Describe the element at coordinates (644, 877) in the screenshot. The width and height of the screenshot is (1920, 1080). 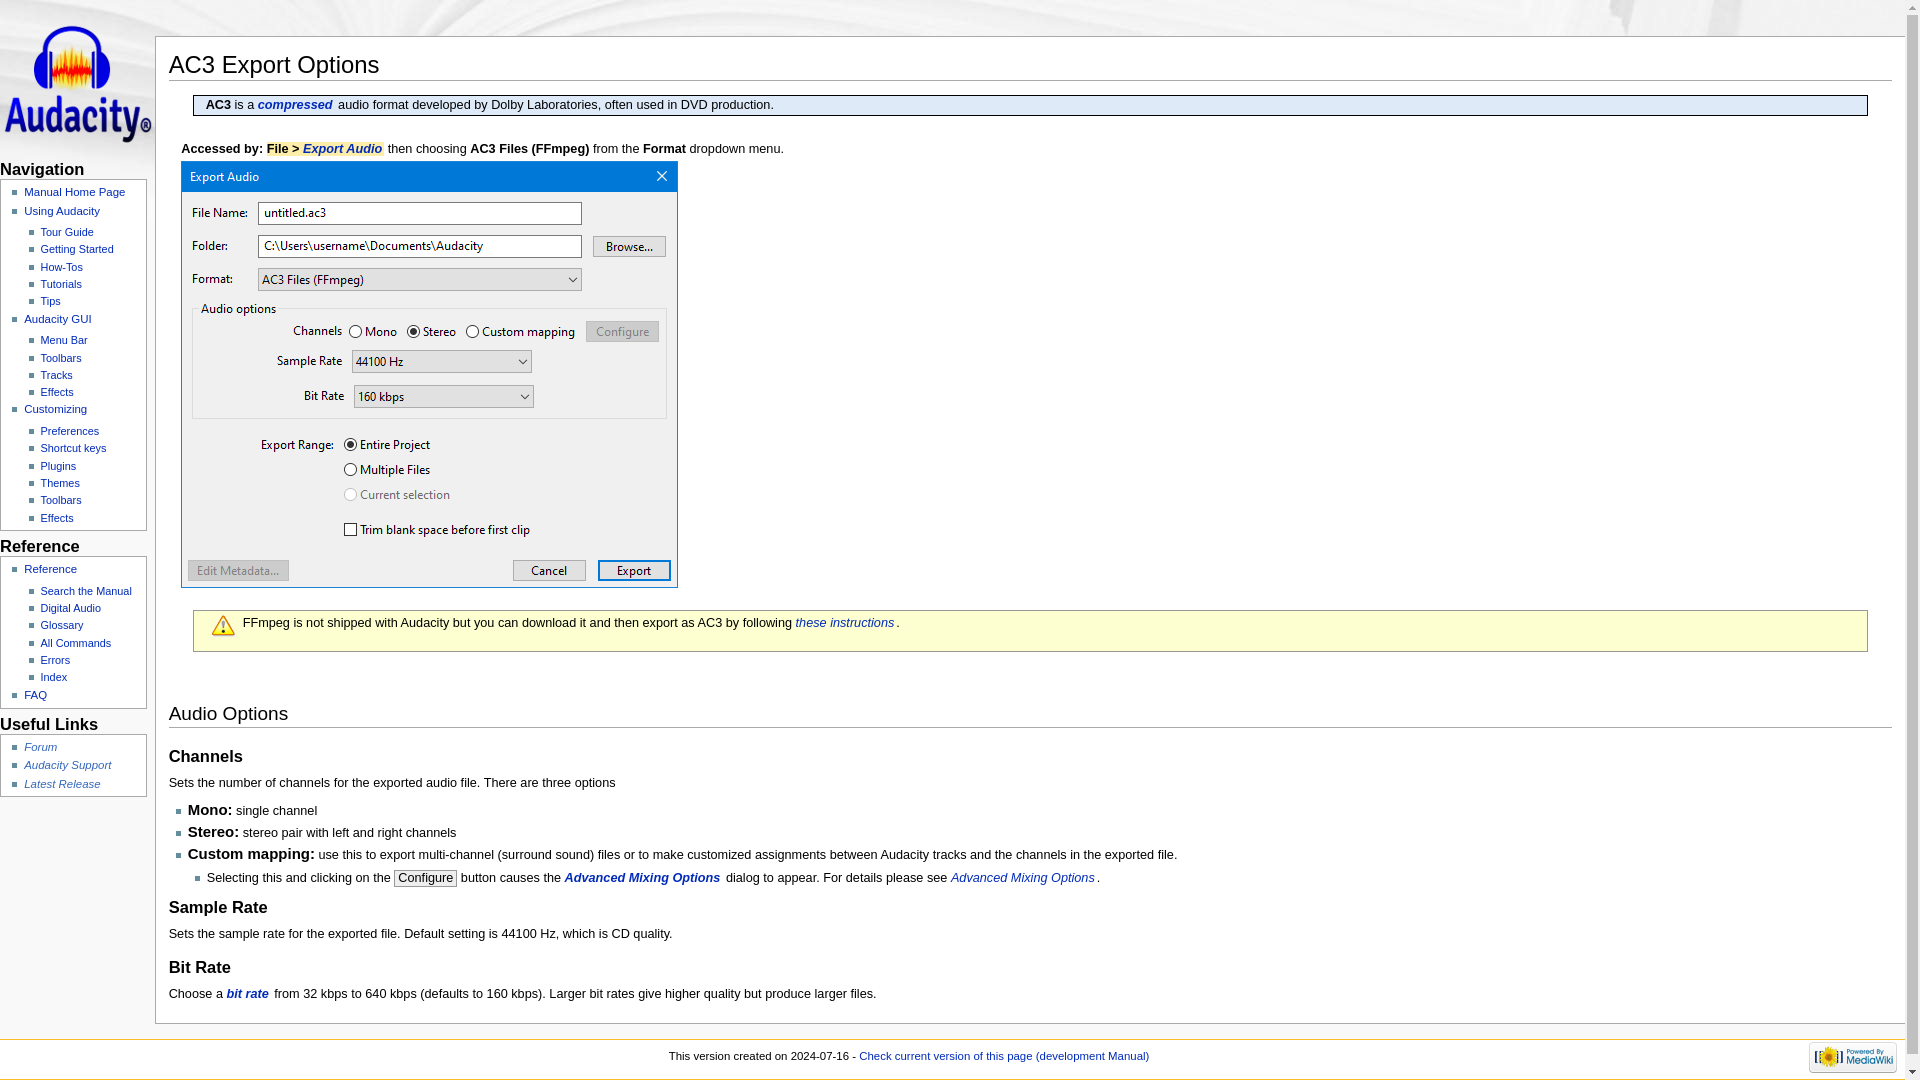
I see `Advanced Mixing Options` at that location.